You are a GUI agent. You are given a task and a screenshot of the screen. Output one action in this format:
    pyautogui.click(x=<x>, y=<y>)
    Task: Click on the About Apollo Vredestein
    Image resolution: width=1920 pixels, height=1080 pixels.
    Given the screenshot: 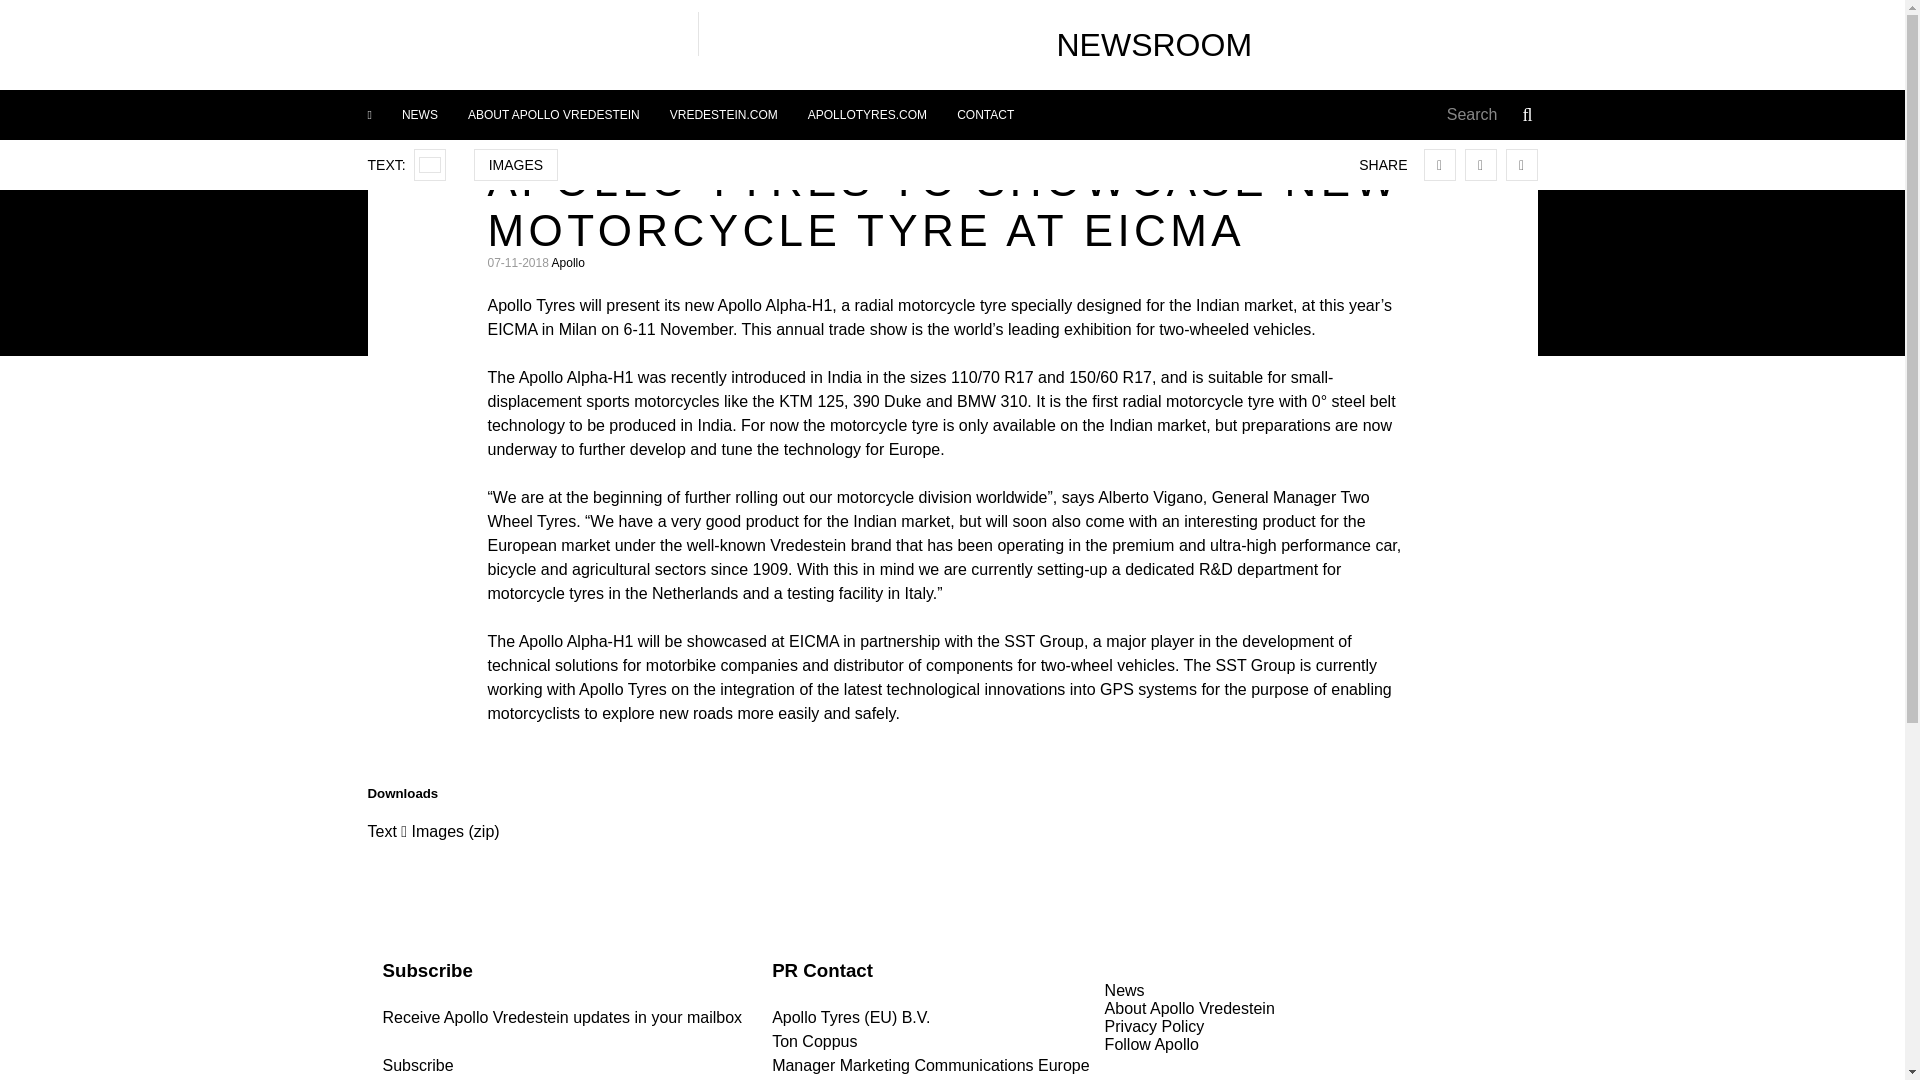 What is the action you would take?
    pyautogui.click(x=1190, y=1008)
    